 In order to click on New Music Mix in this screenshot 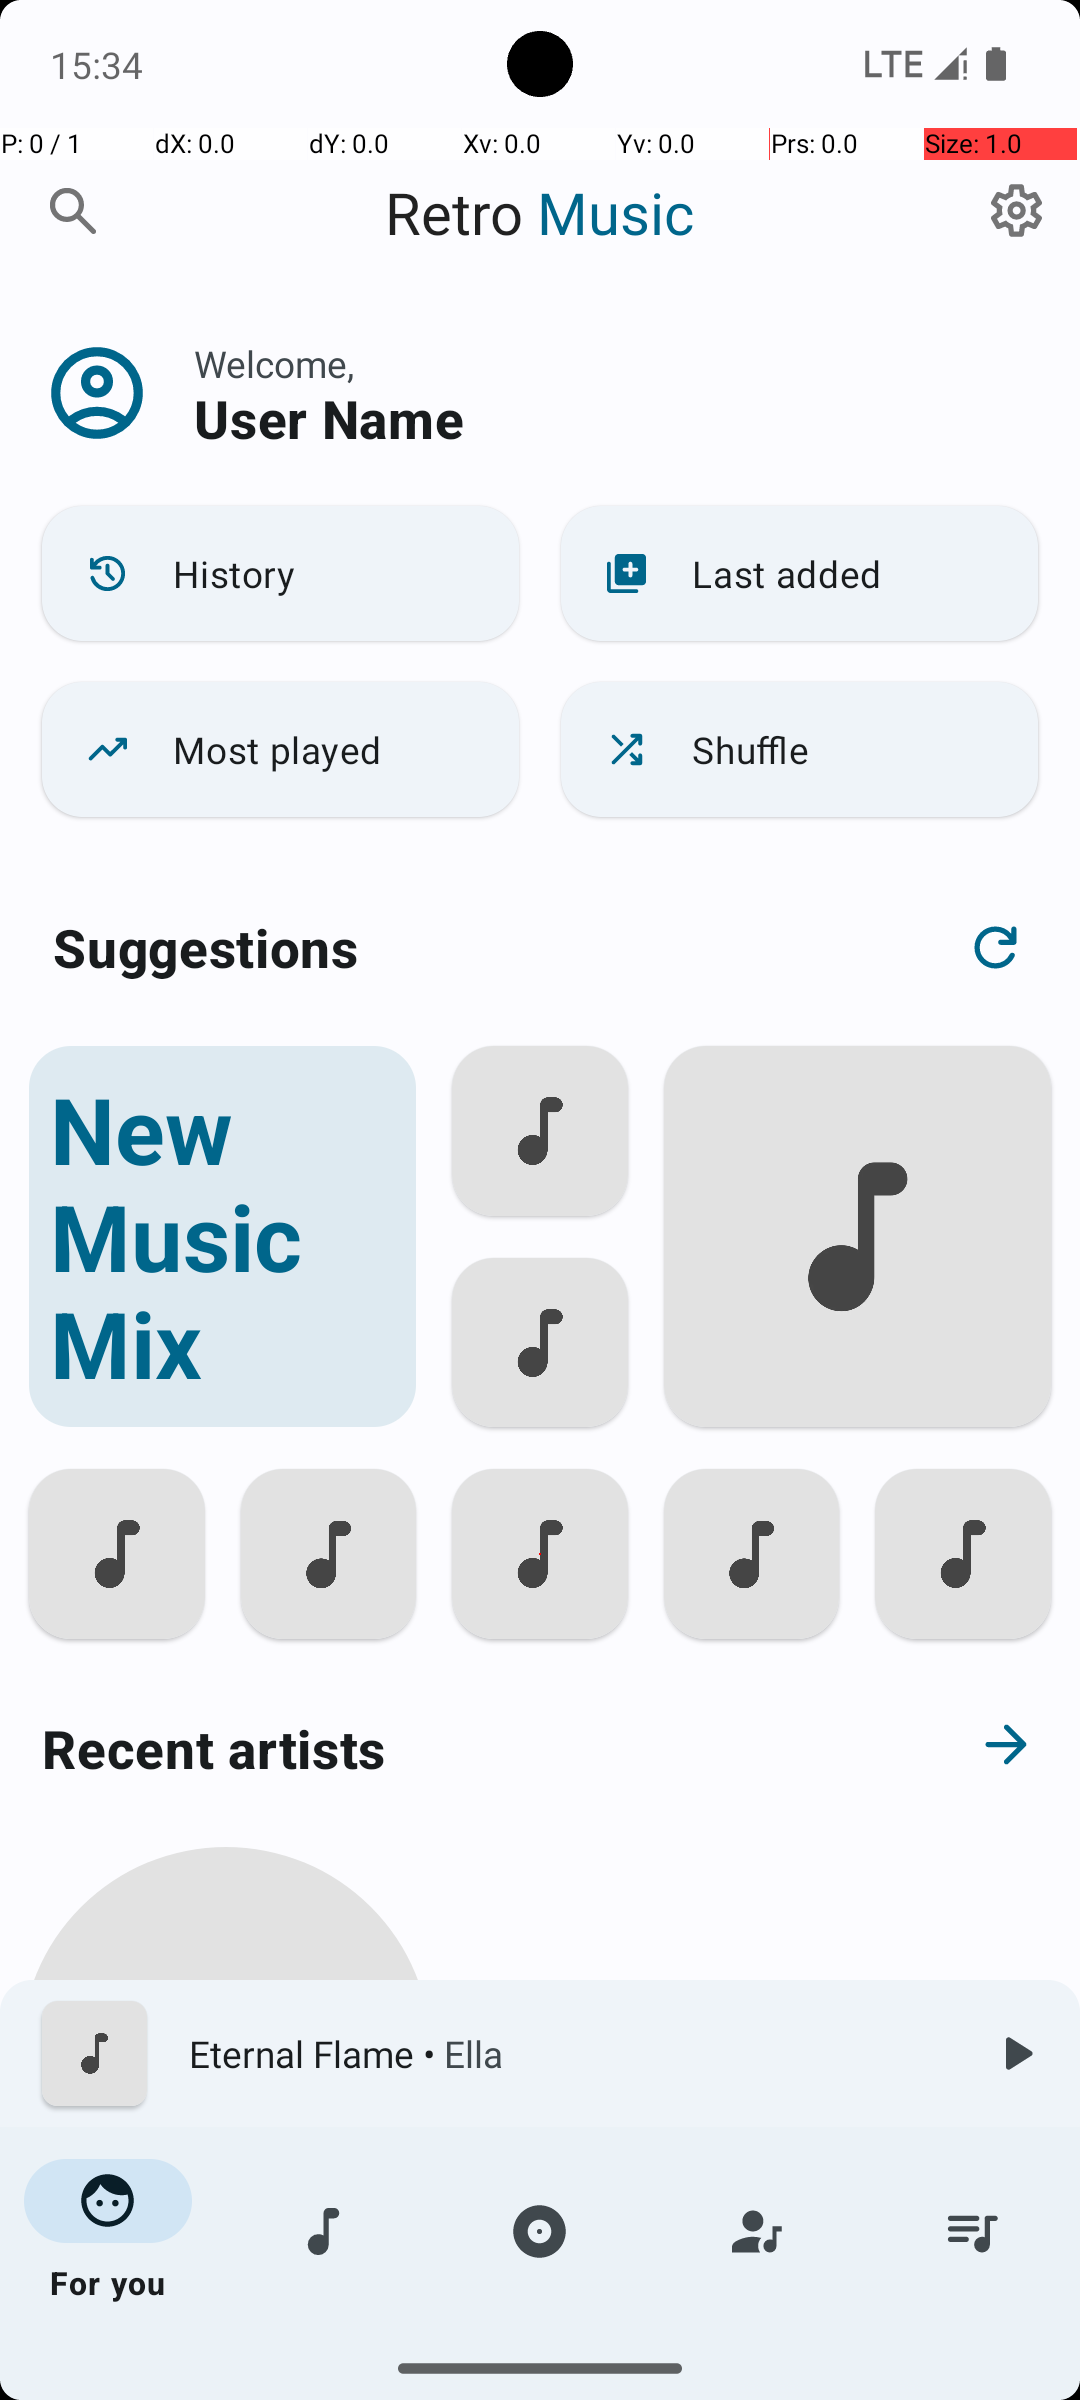, I will do `click(222, 1236)`.